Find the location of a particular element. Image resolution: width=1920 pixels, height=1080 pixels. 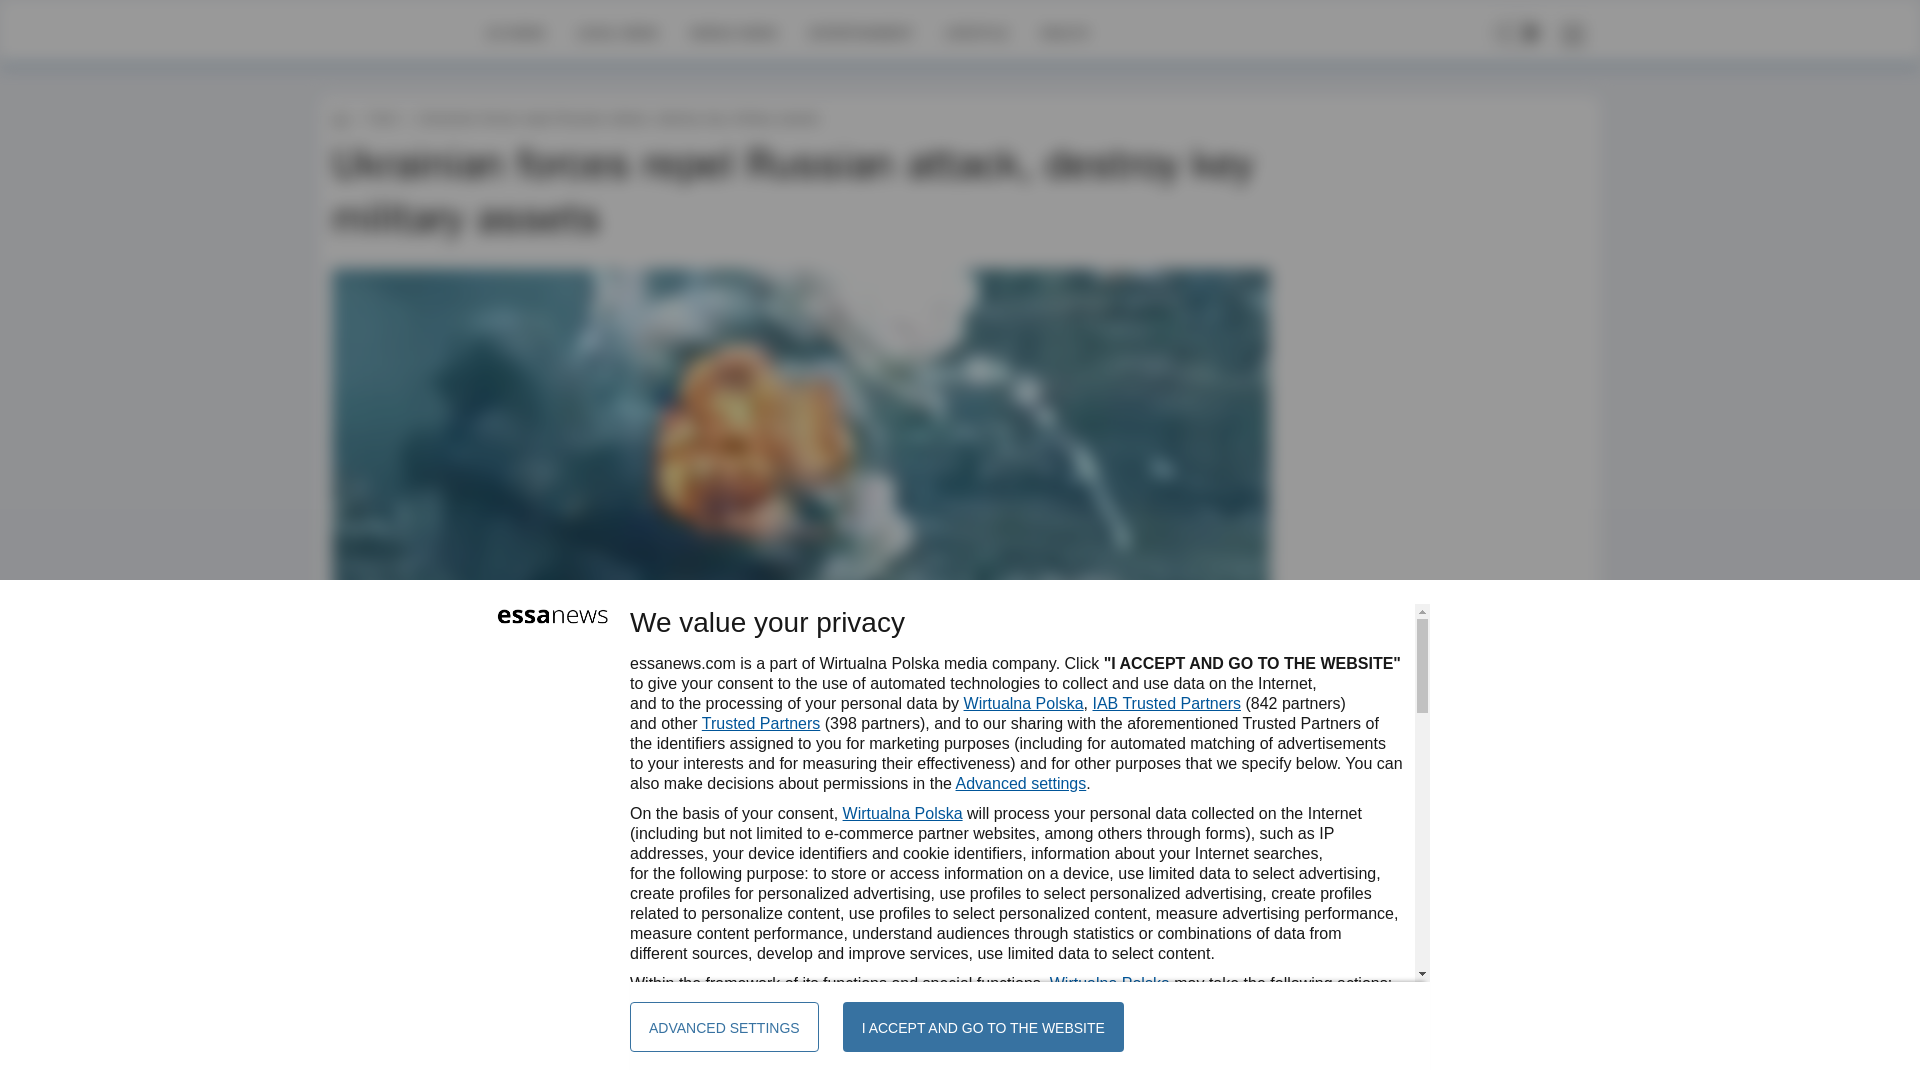

MT is located at coordinates (390, 846).